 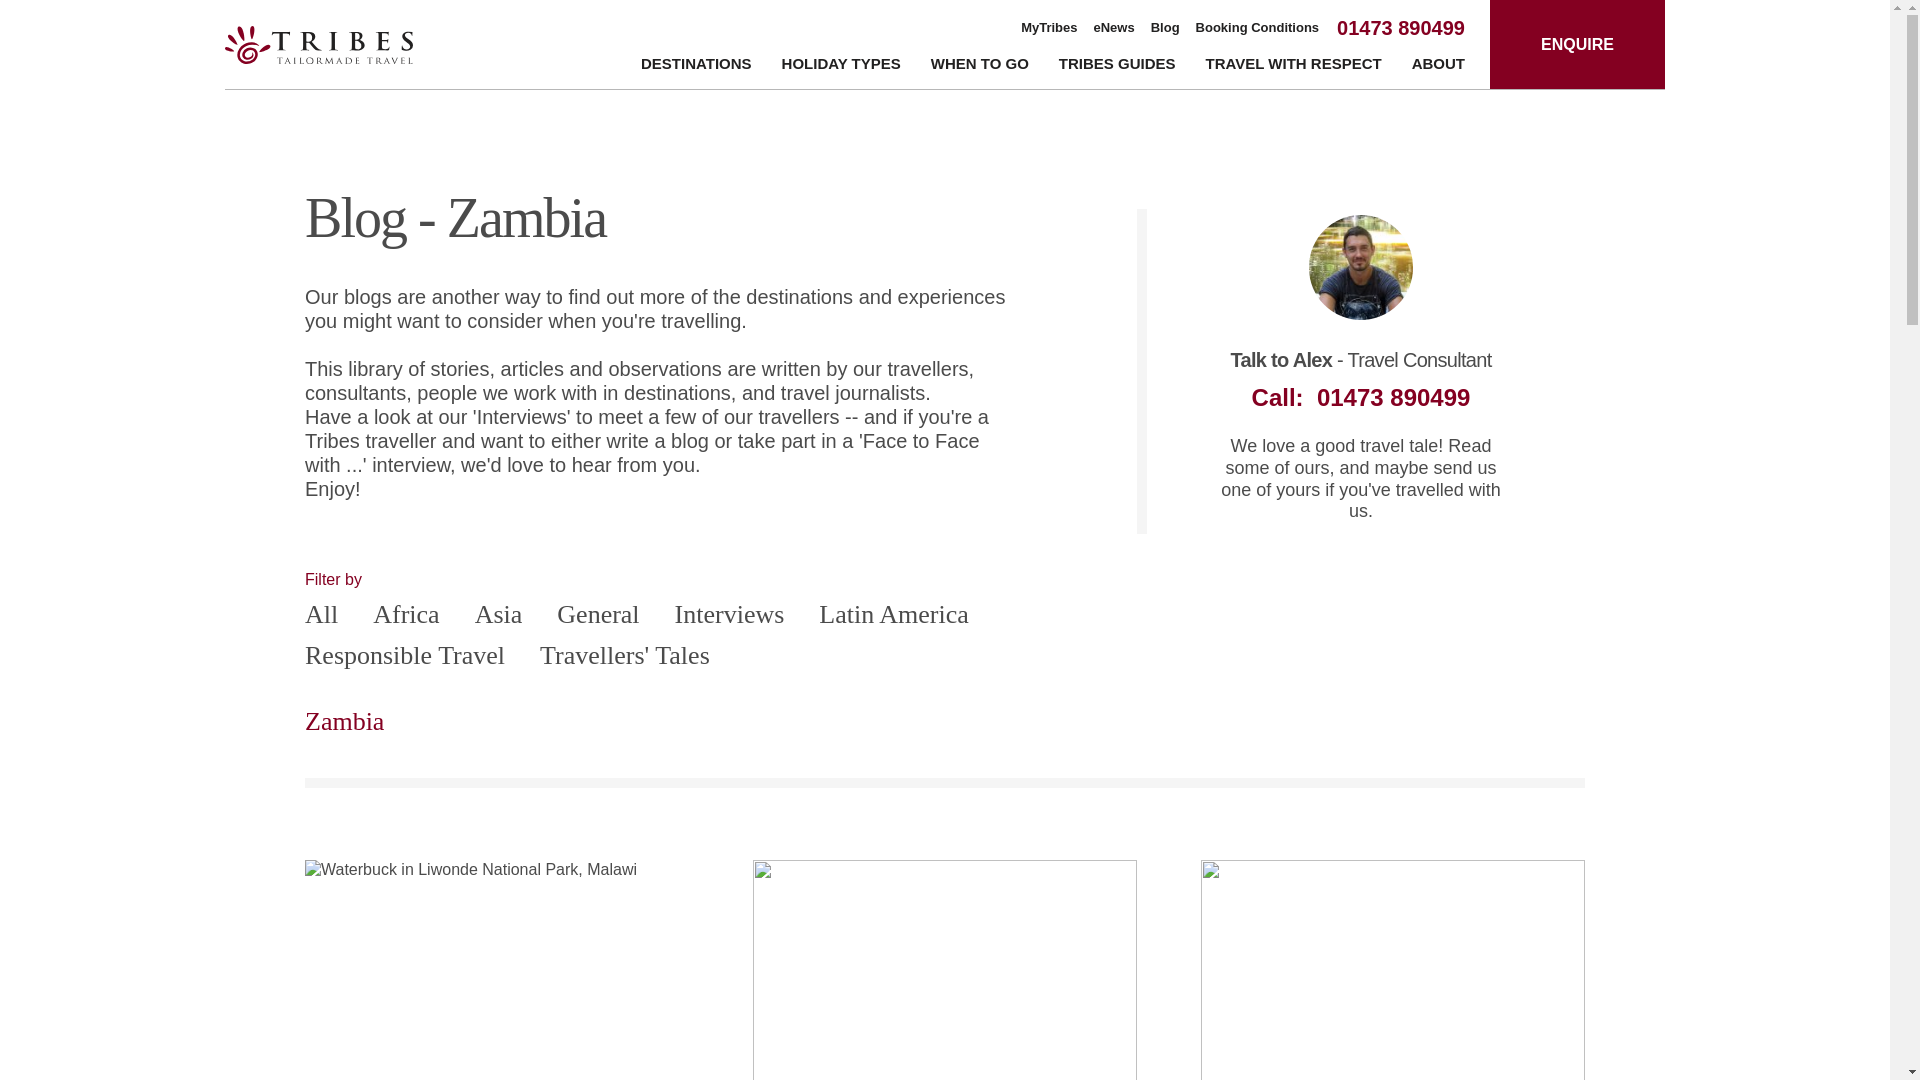 I want to click on Booking Conditions, so click(x=1258, y=28).